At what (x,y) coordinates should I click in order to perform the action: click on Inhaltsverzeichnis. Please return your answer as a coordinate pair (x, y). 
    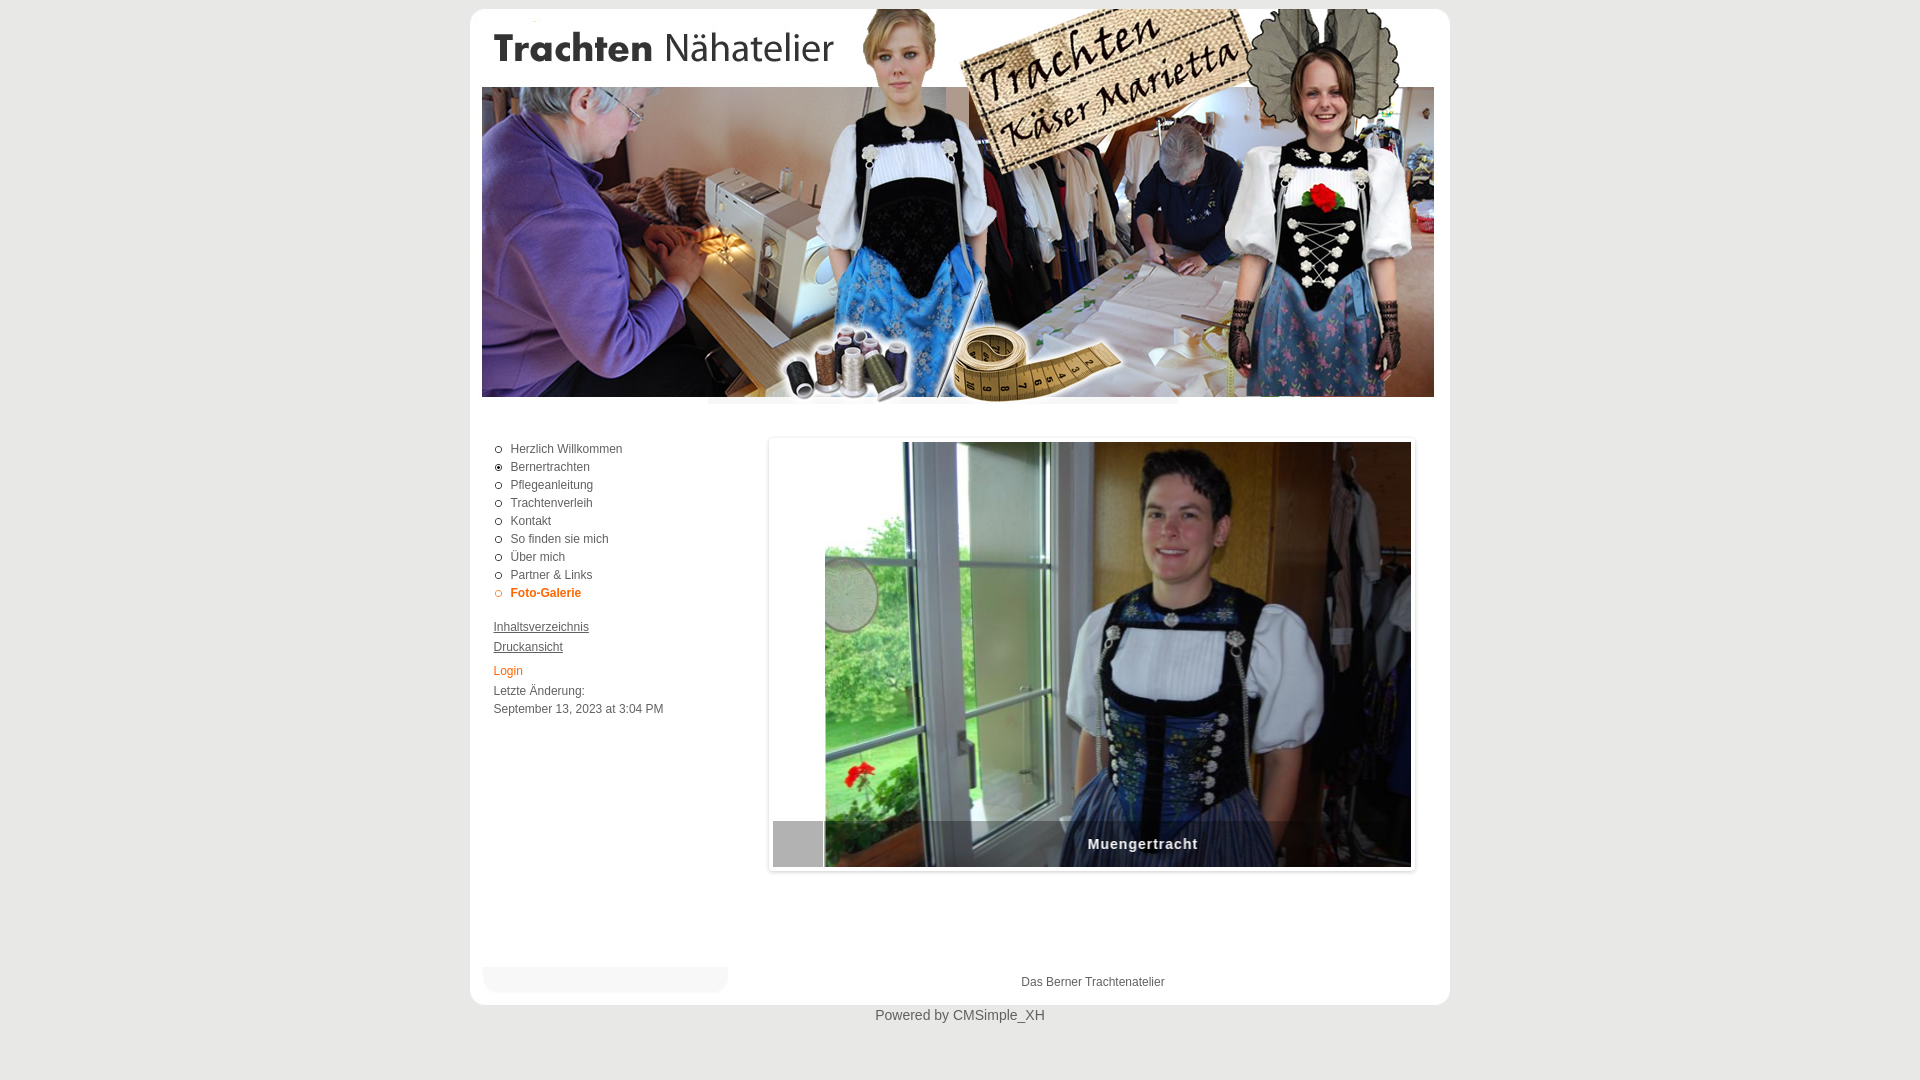
    Looking at the image, I should click on (541, 627).